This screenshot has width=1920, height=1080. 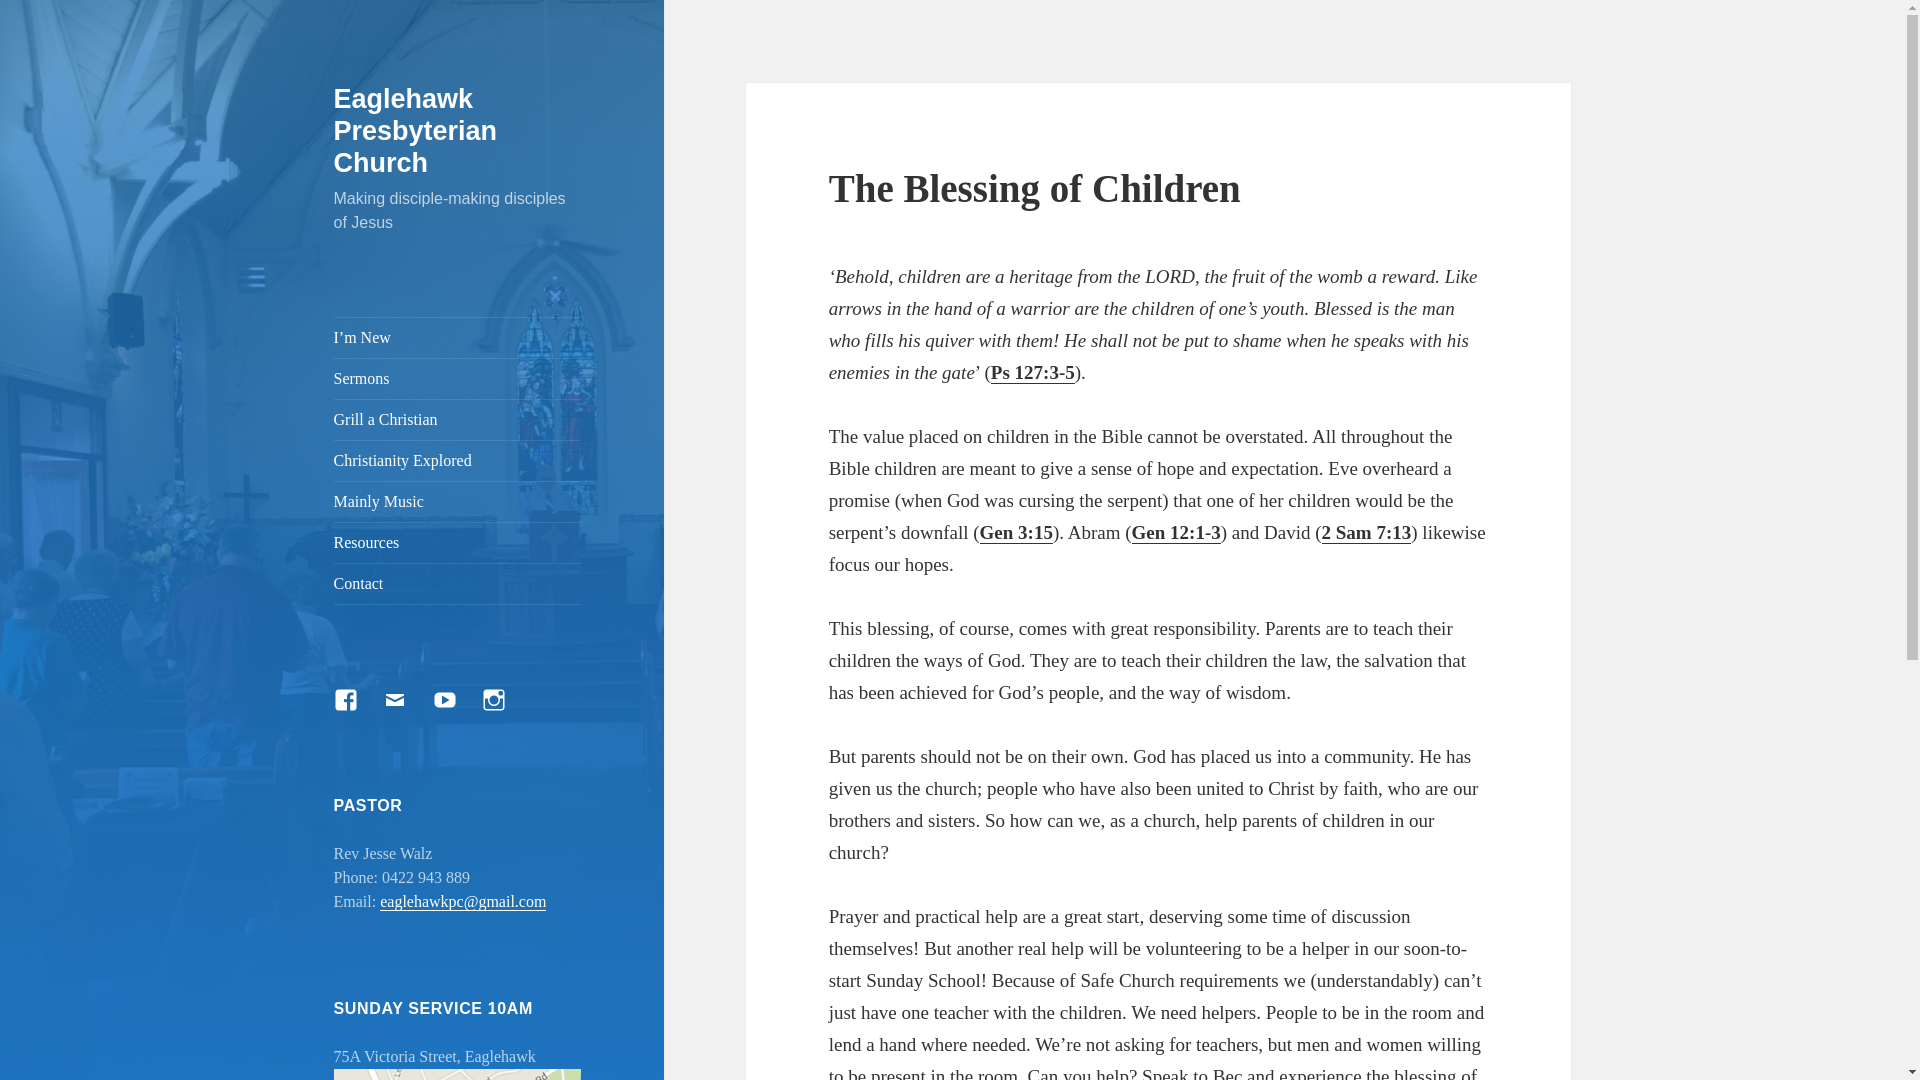 What do you see at coordinates (458, 461) in the screenshot?
I see `Christianity Explored` at bounding box center [458, 461].